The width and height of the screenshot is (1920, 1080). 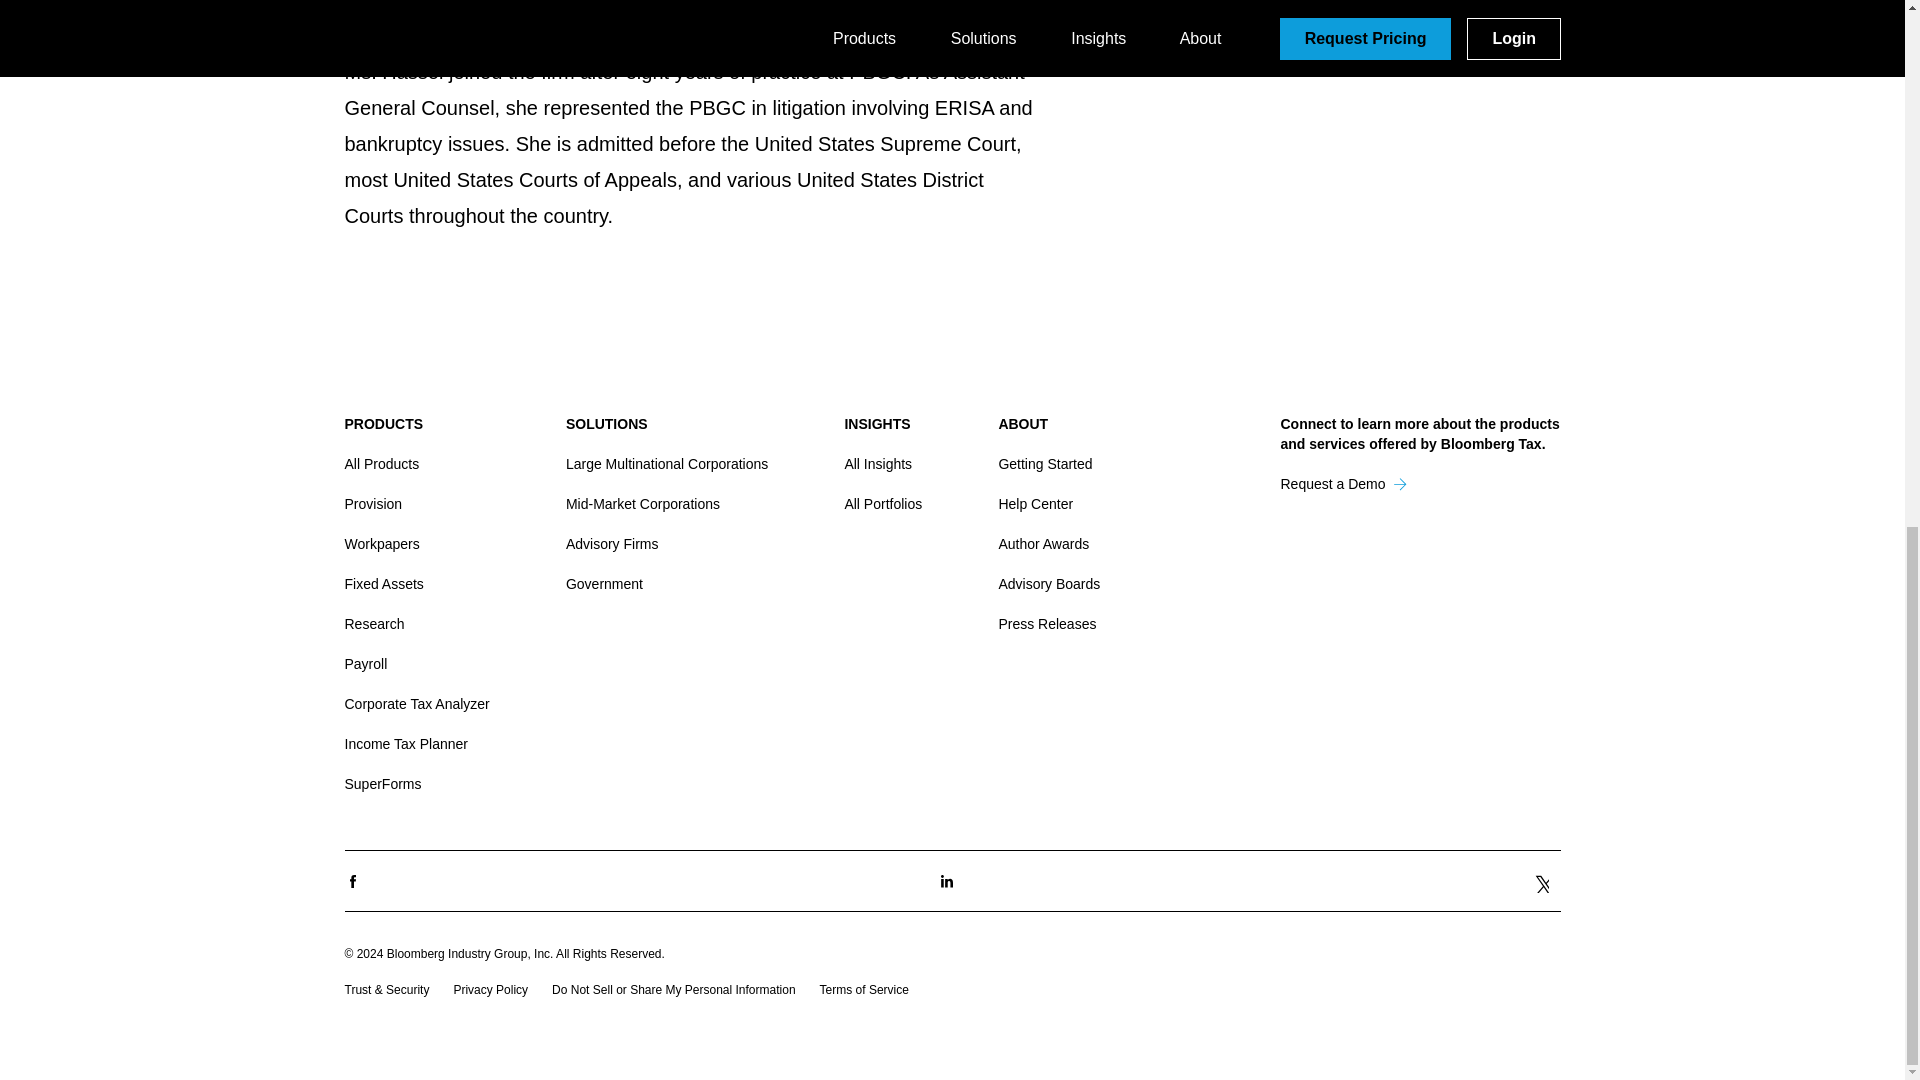 What do you see at coordinates (358, 880) in the screenshot?
I see `Follow on Facebook` at bounding box center [358, 880].